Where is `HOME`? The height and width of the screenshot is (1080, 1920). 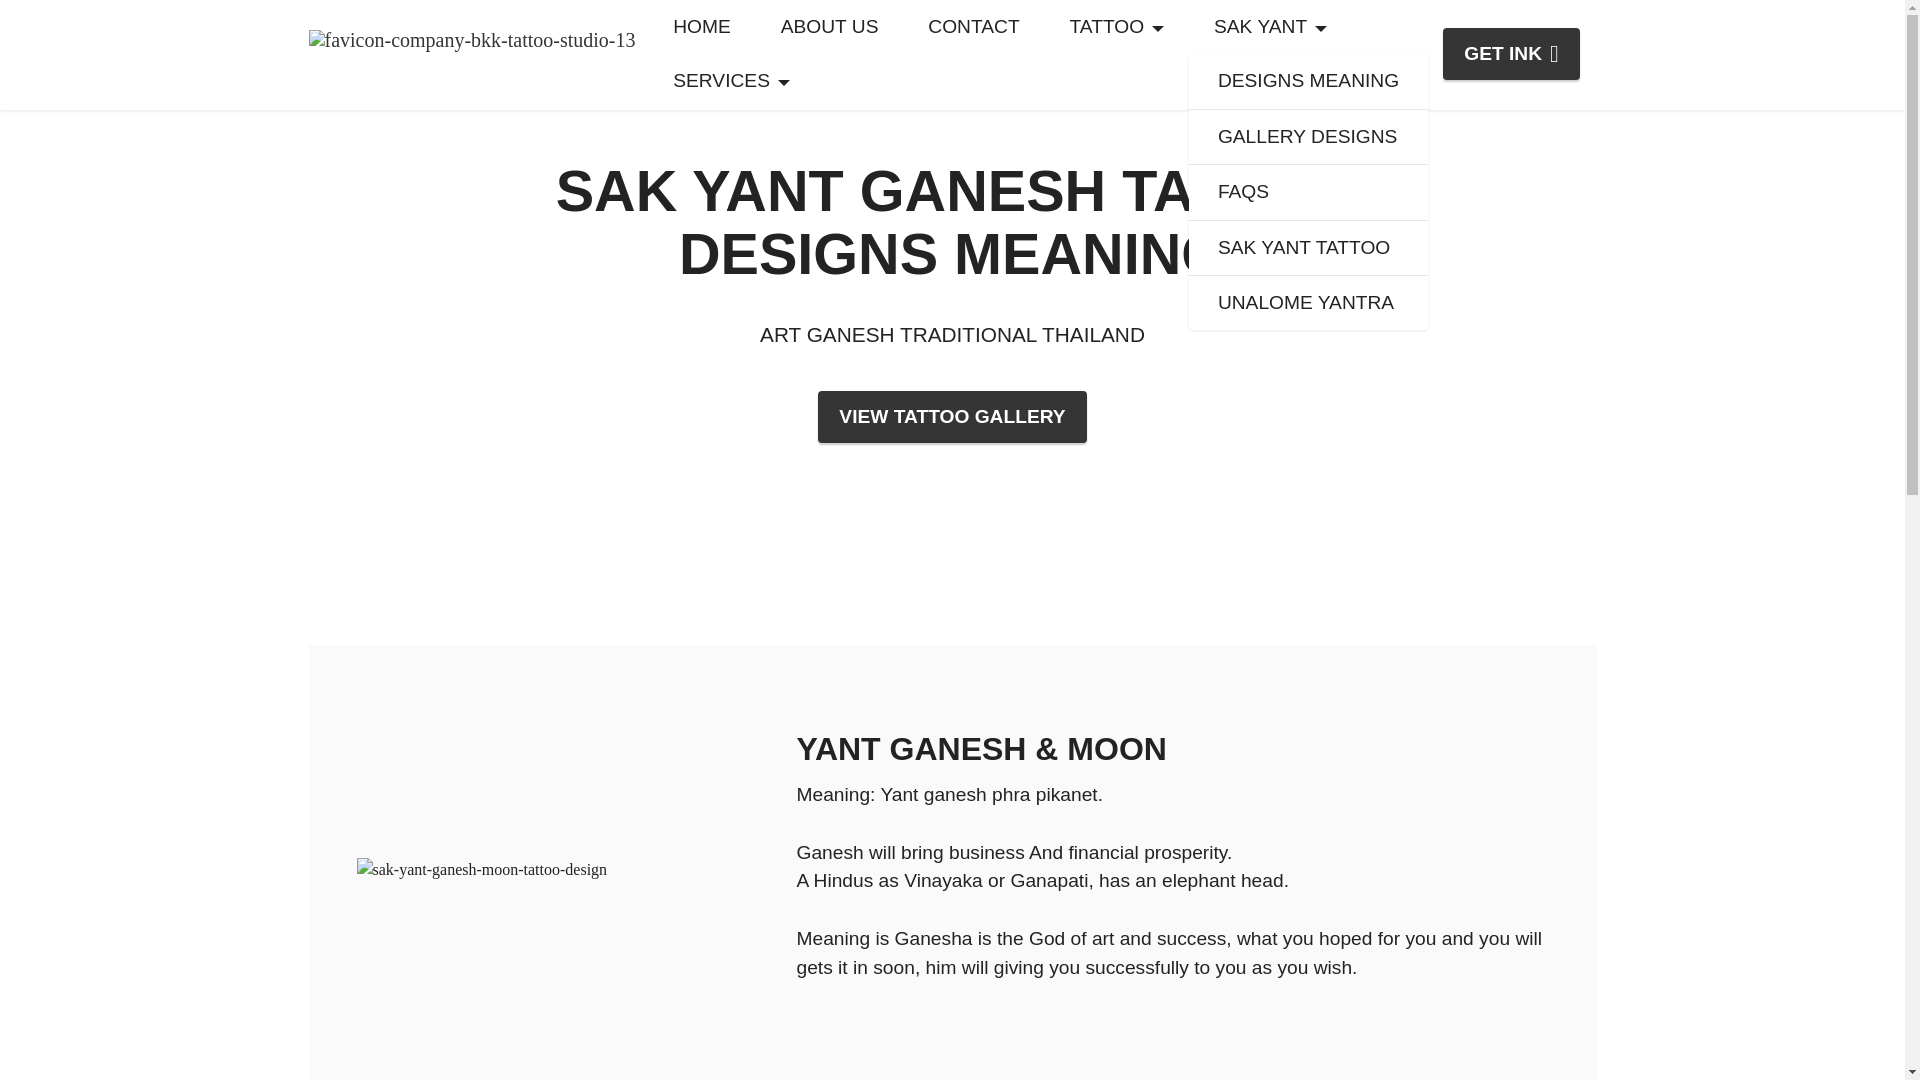
HOME is located at coordinates (702, 27).